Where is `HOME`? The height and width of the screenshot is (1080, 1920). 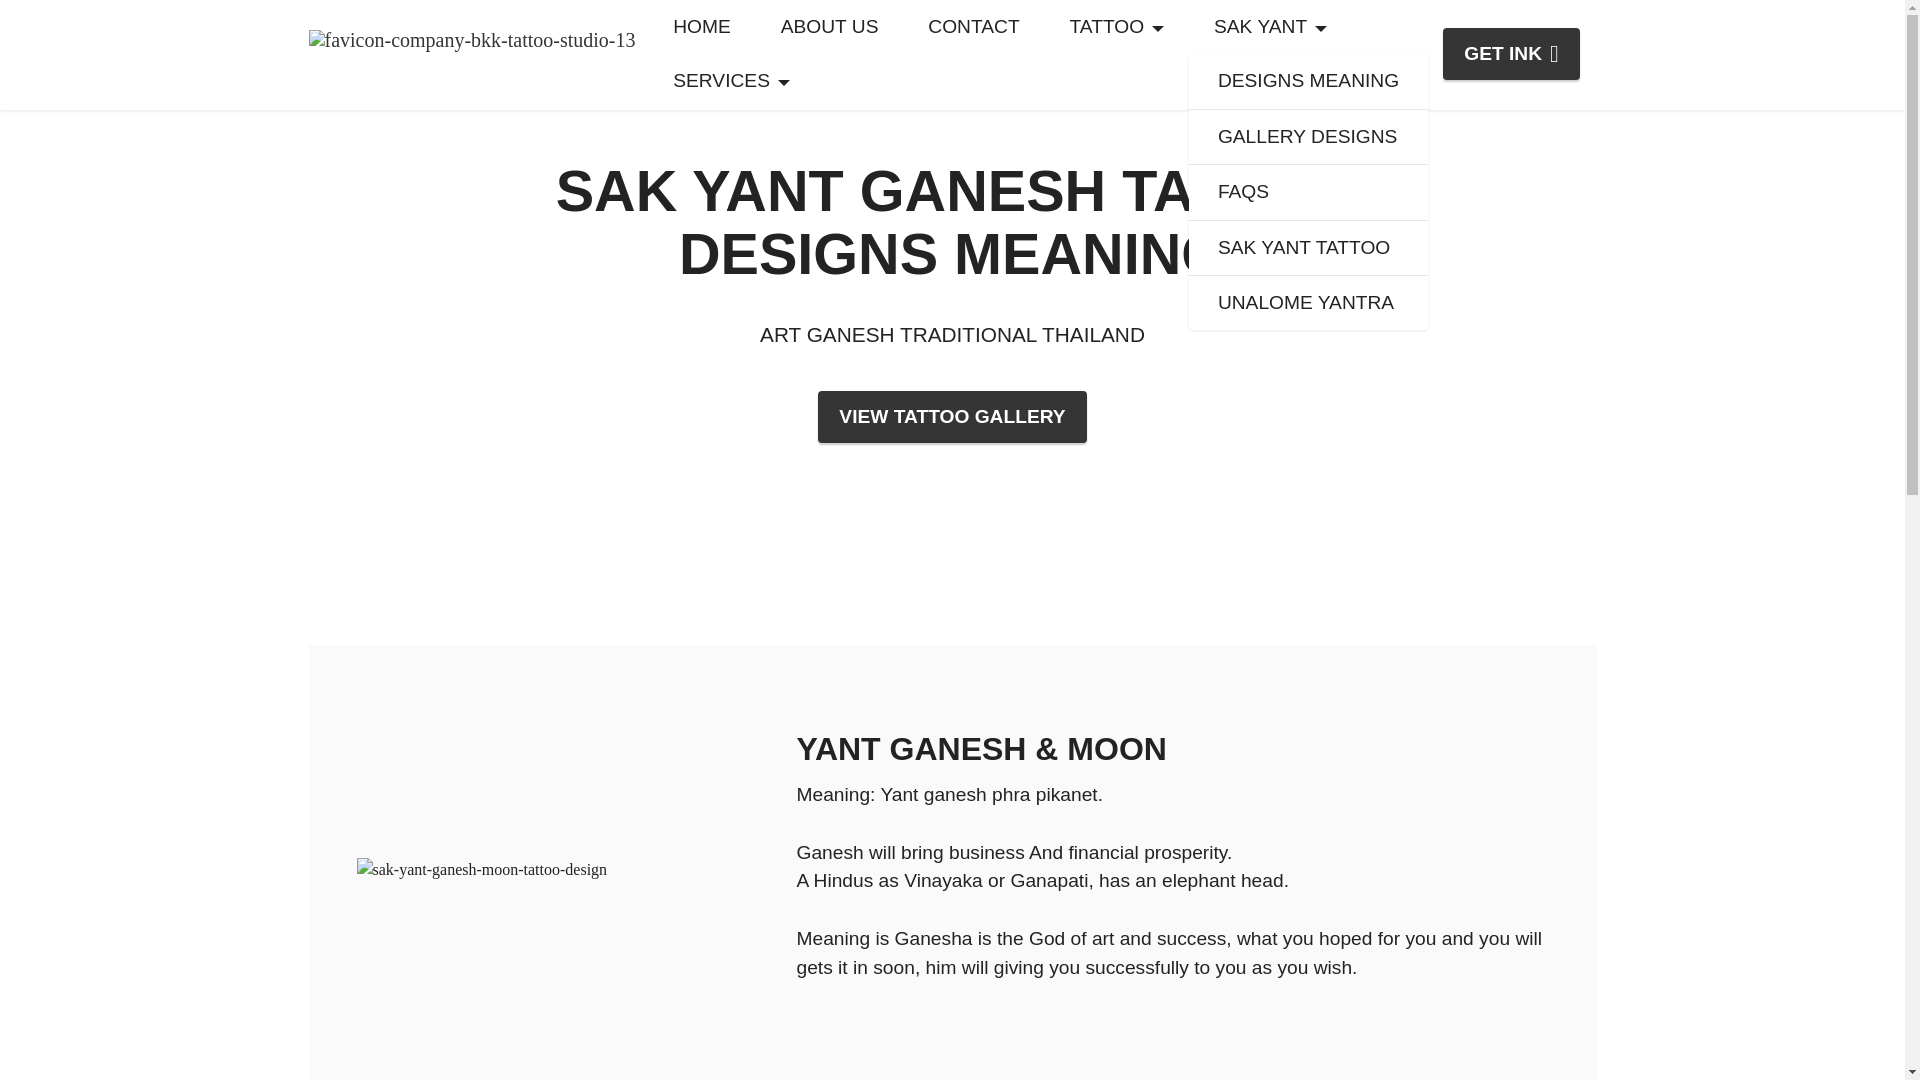
HOME is located at coordinates (702, 27).